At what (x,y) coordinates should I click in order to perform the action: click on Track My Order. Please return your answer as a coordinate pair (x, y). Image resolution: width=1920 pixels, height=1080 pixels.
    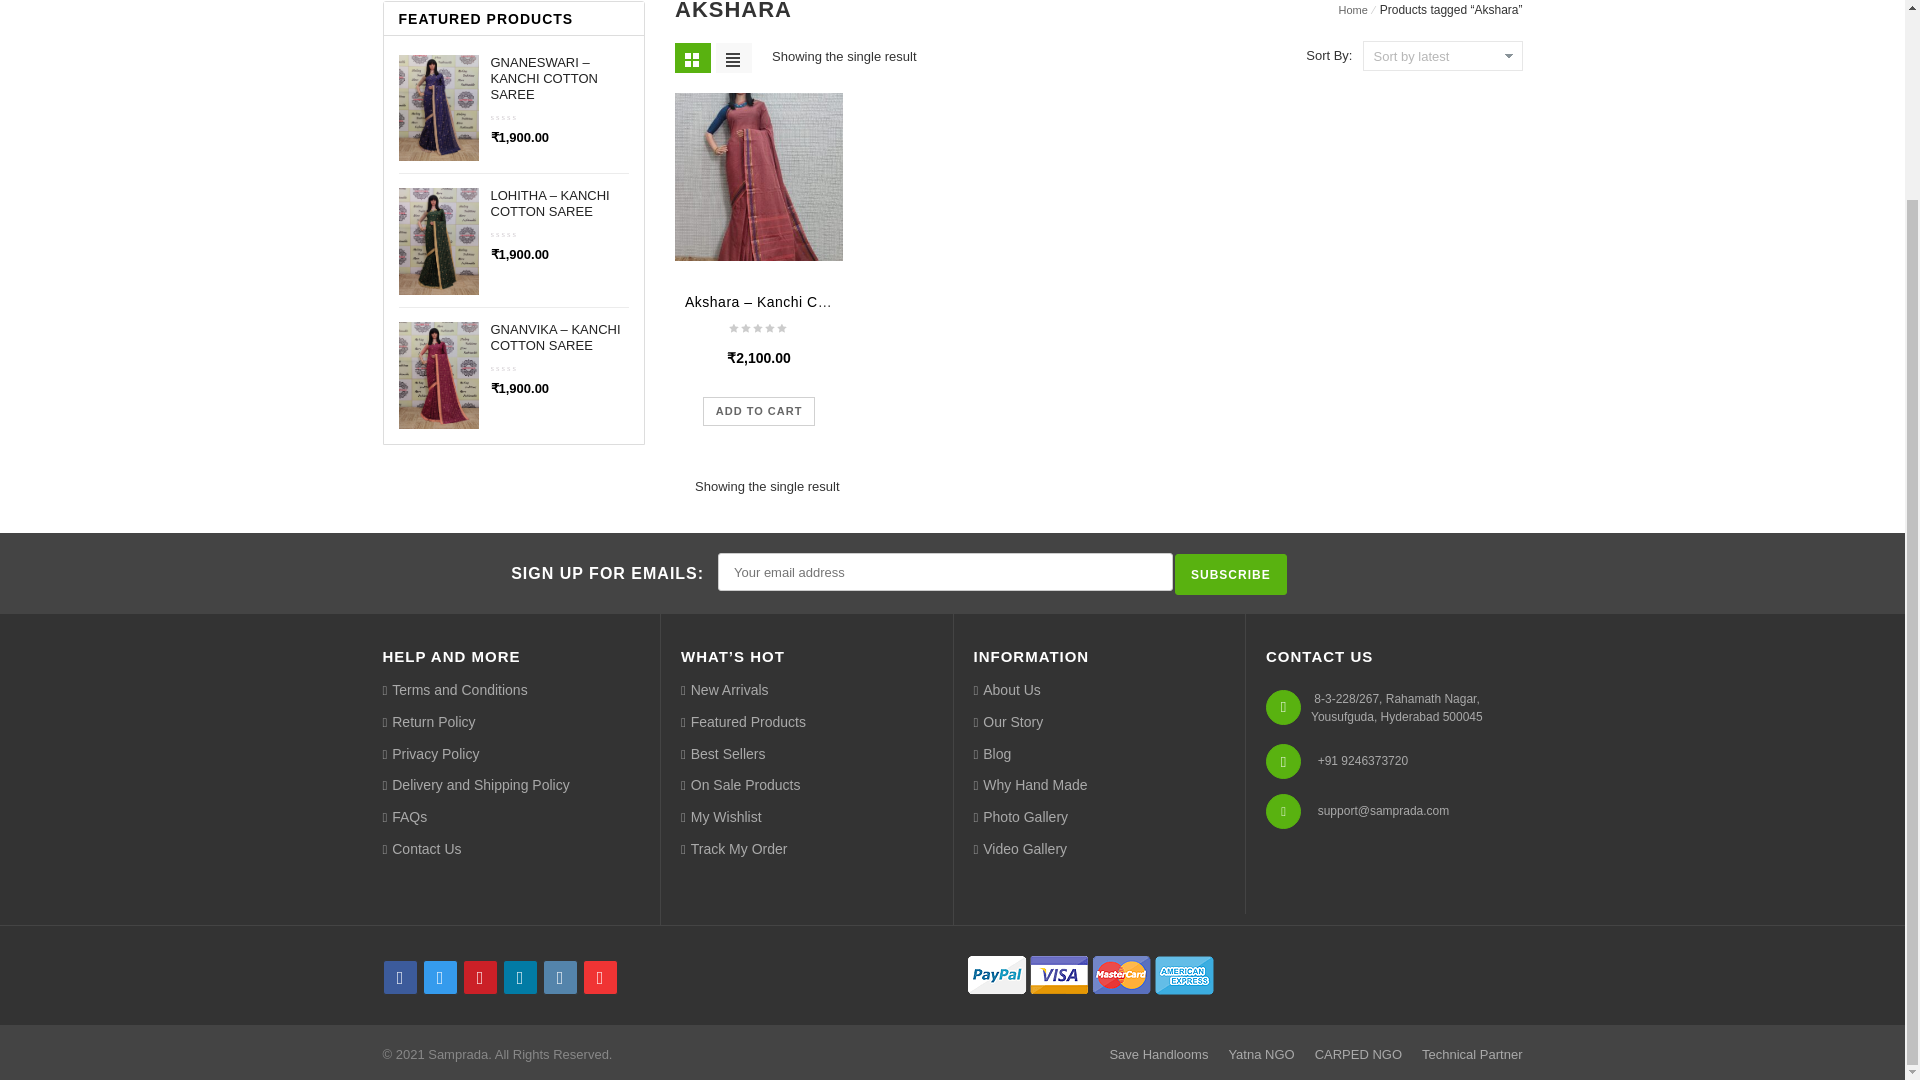
    Looking at the image, I should click on (734, 850).